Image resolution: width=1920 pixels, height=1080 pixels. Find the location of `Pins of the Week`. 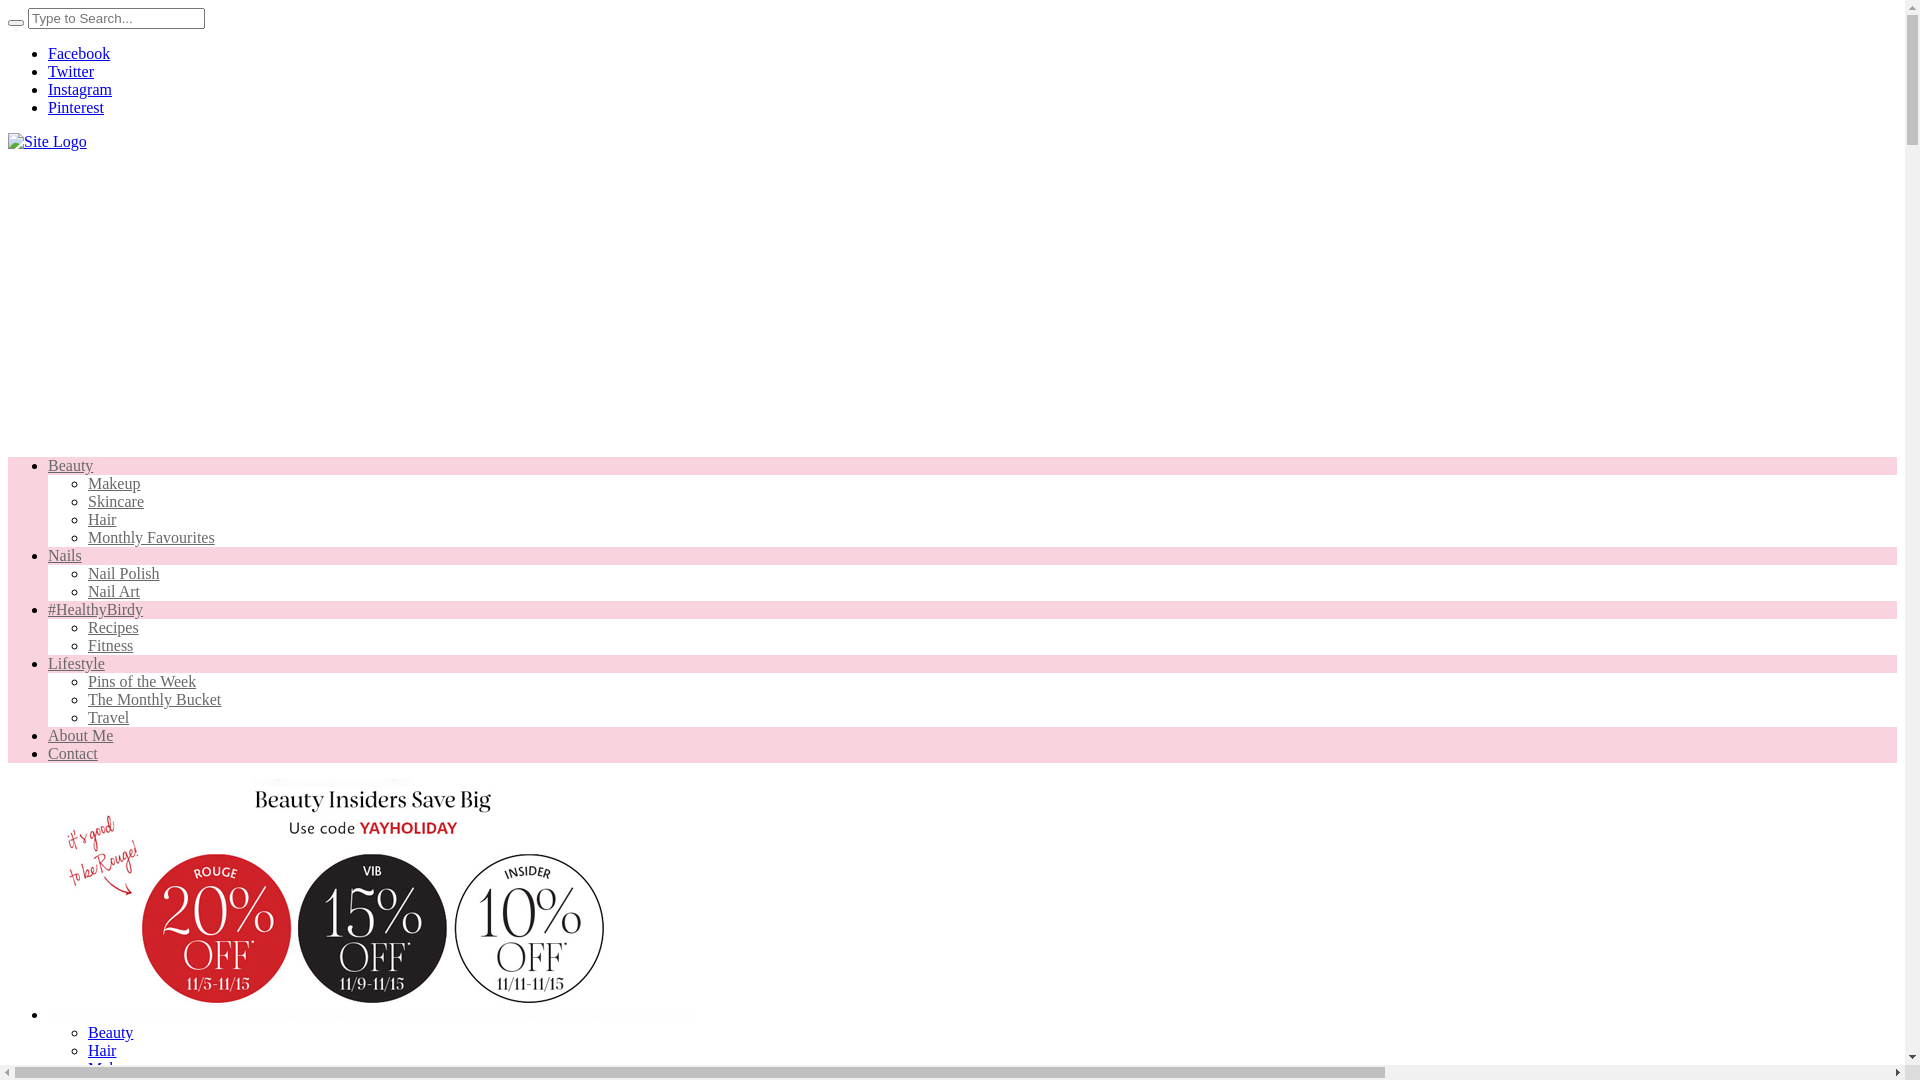

Pins of the Week is located at coordinates (142, 682).